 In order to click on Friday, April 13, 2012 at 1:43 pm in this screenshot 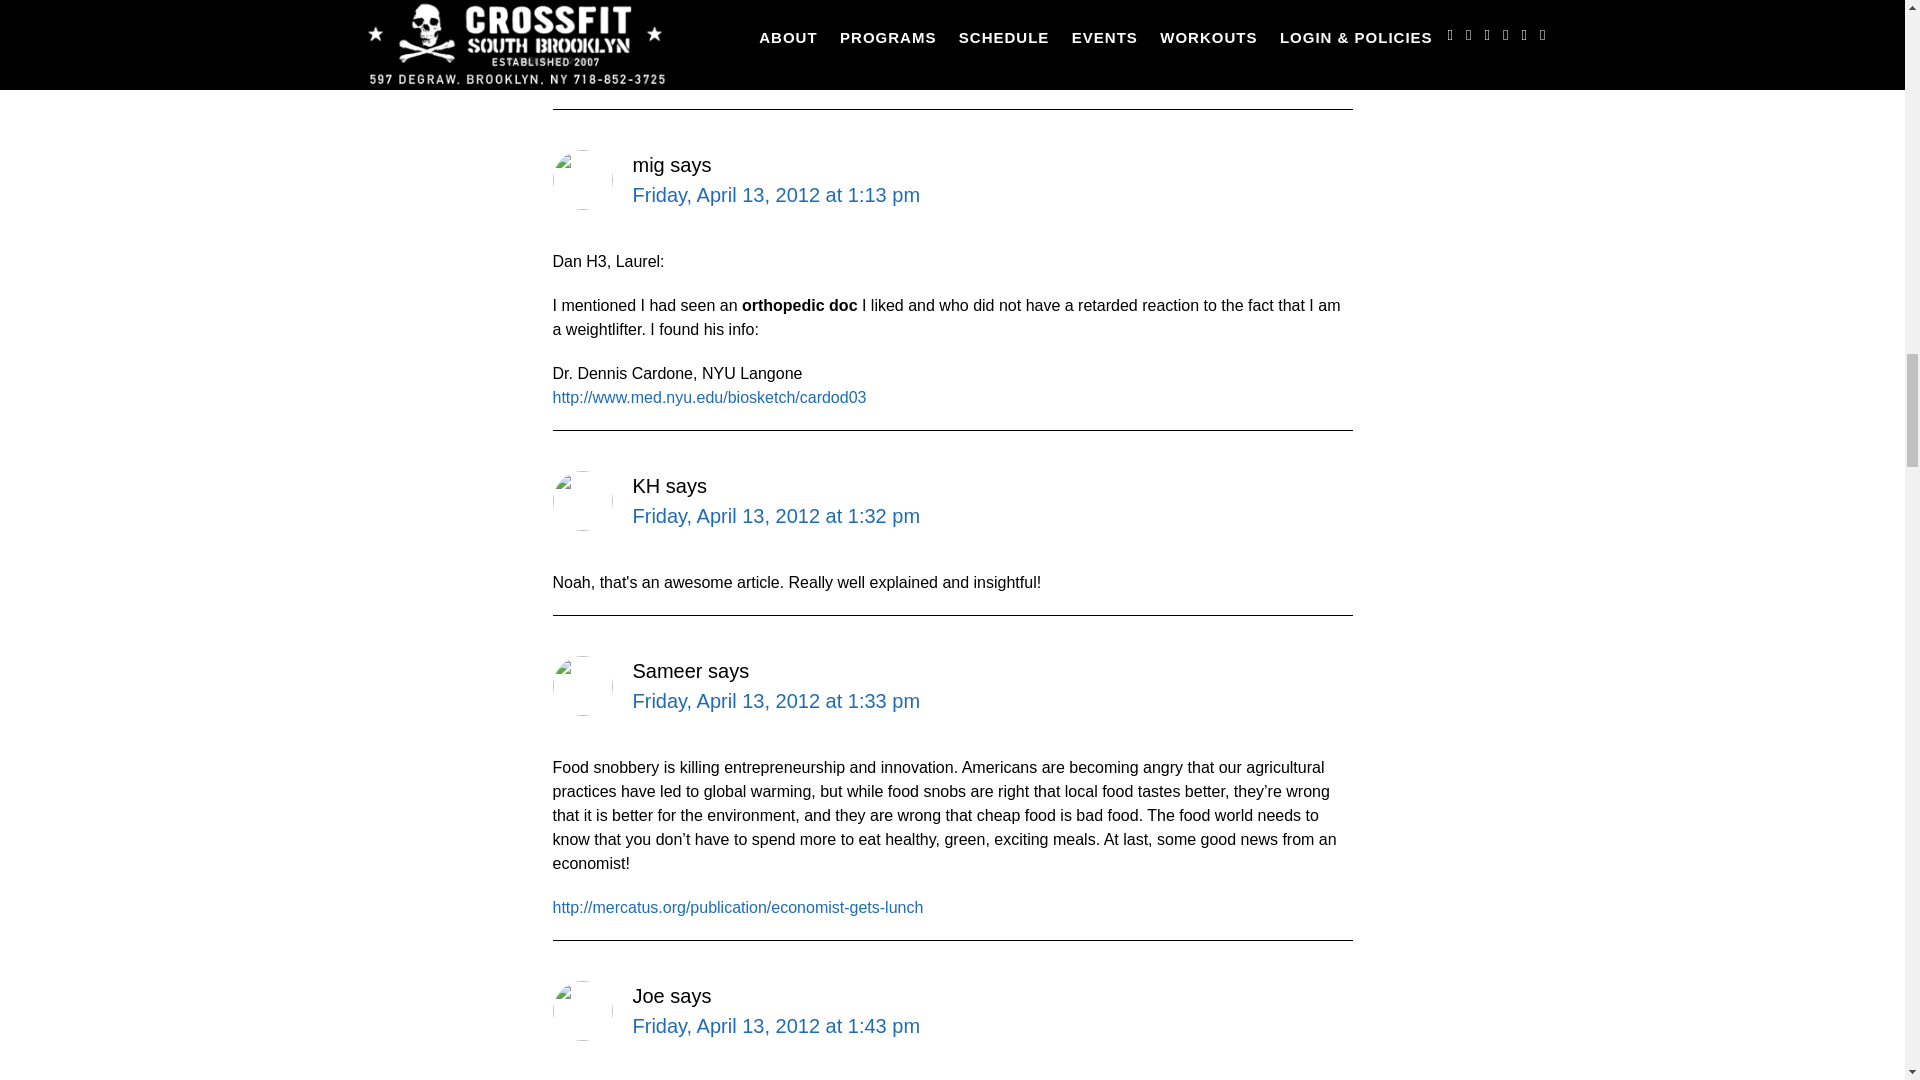, I will do `click(775, 1026)`.